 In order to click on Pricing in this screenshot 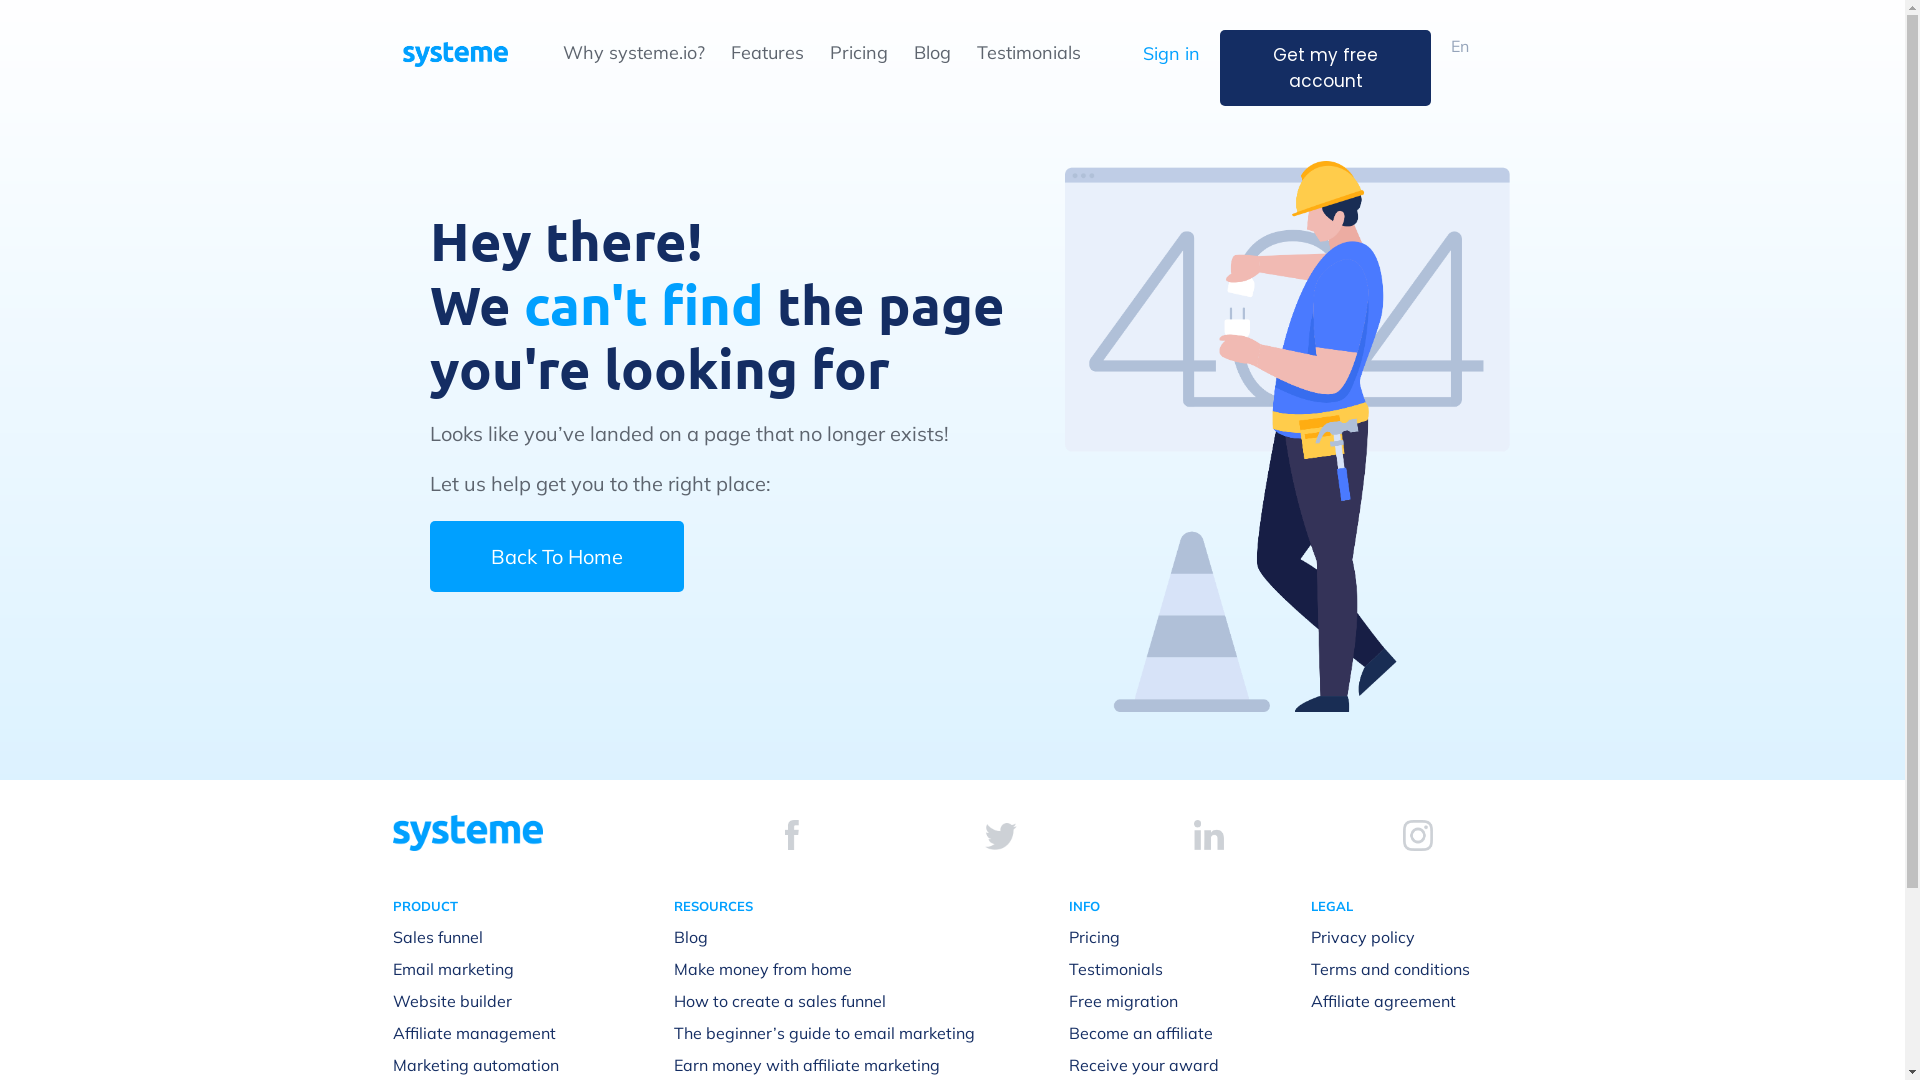, I will do `click(1094, 937)`.